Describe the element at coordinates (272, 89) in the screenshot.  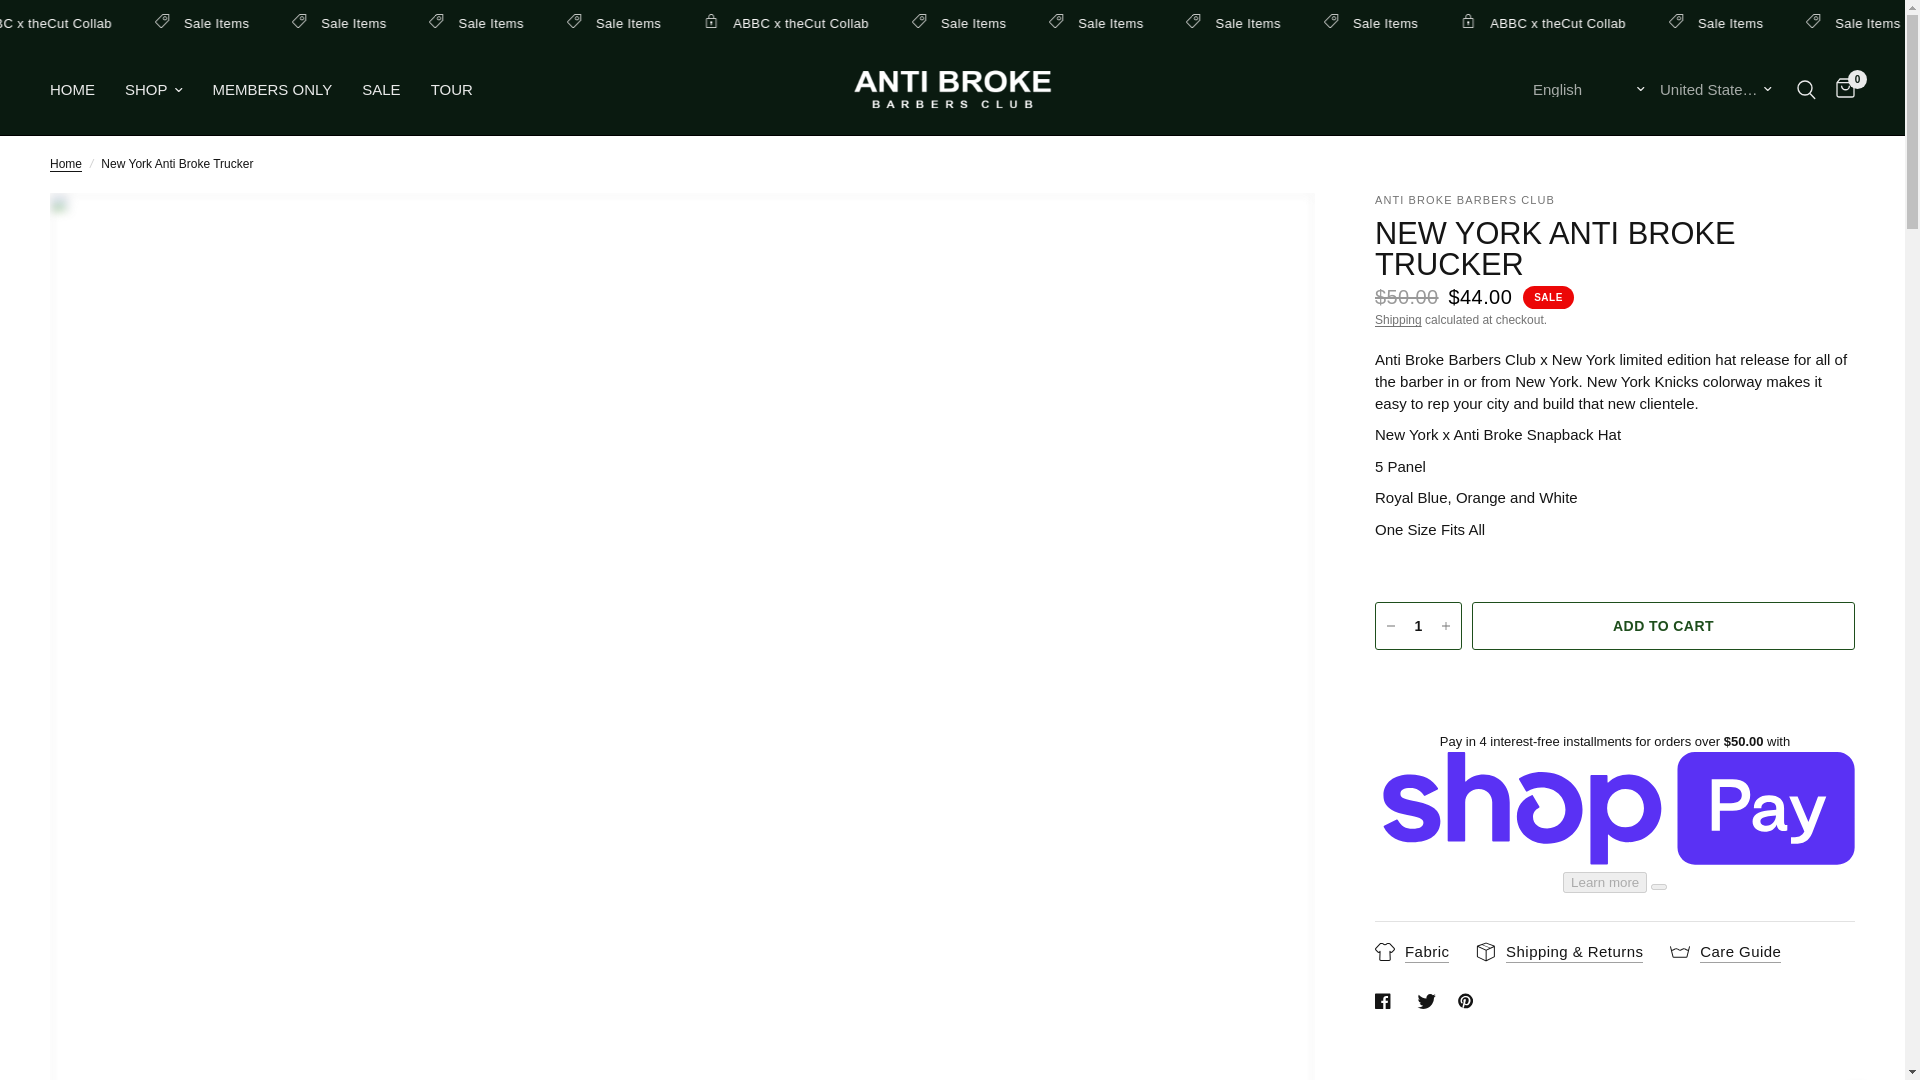
I see `MEMBERS ONLY` at that location.